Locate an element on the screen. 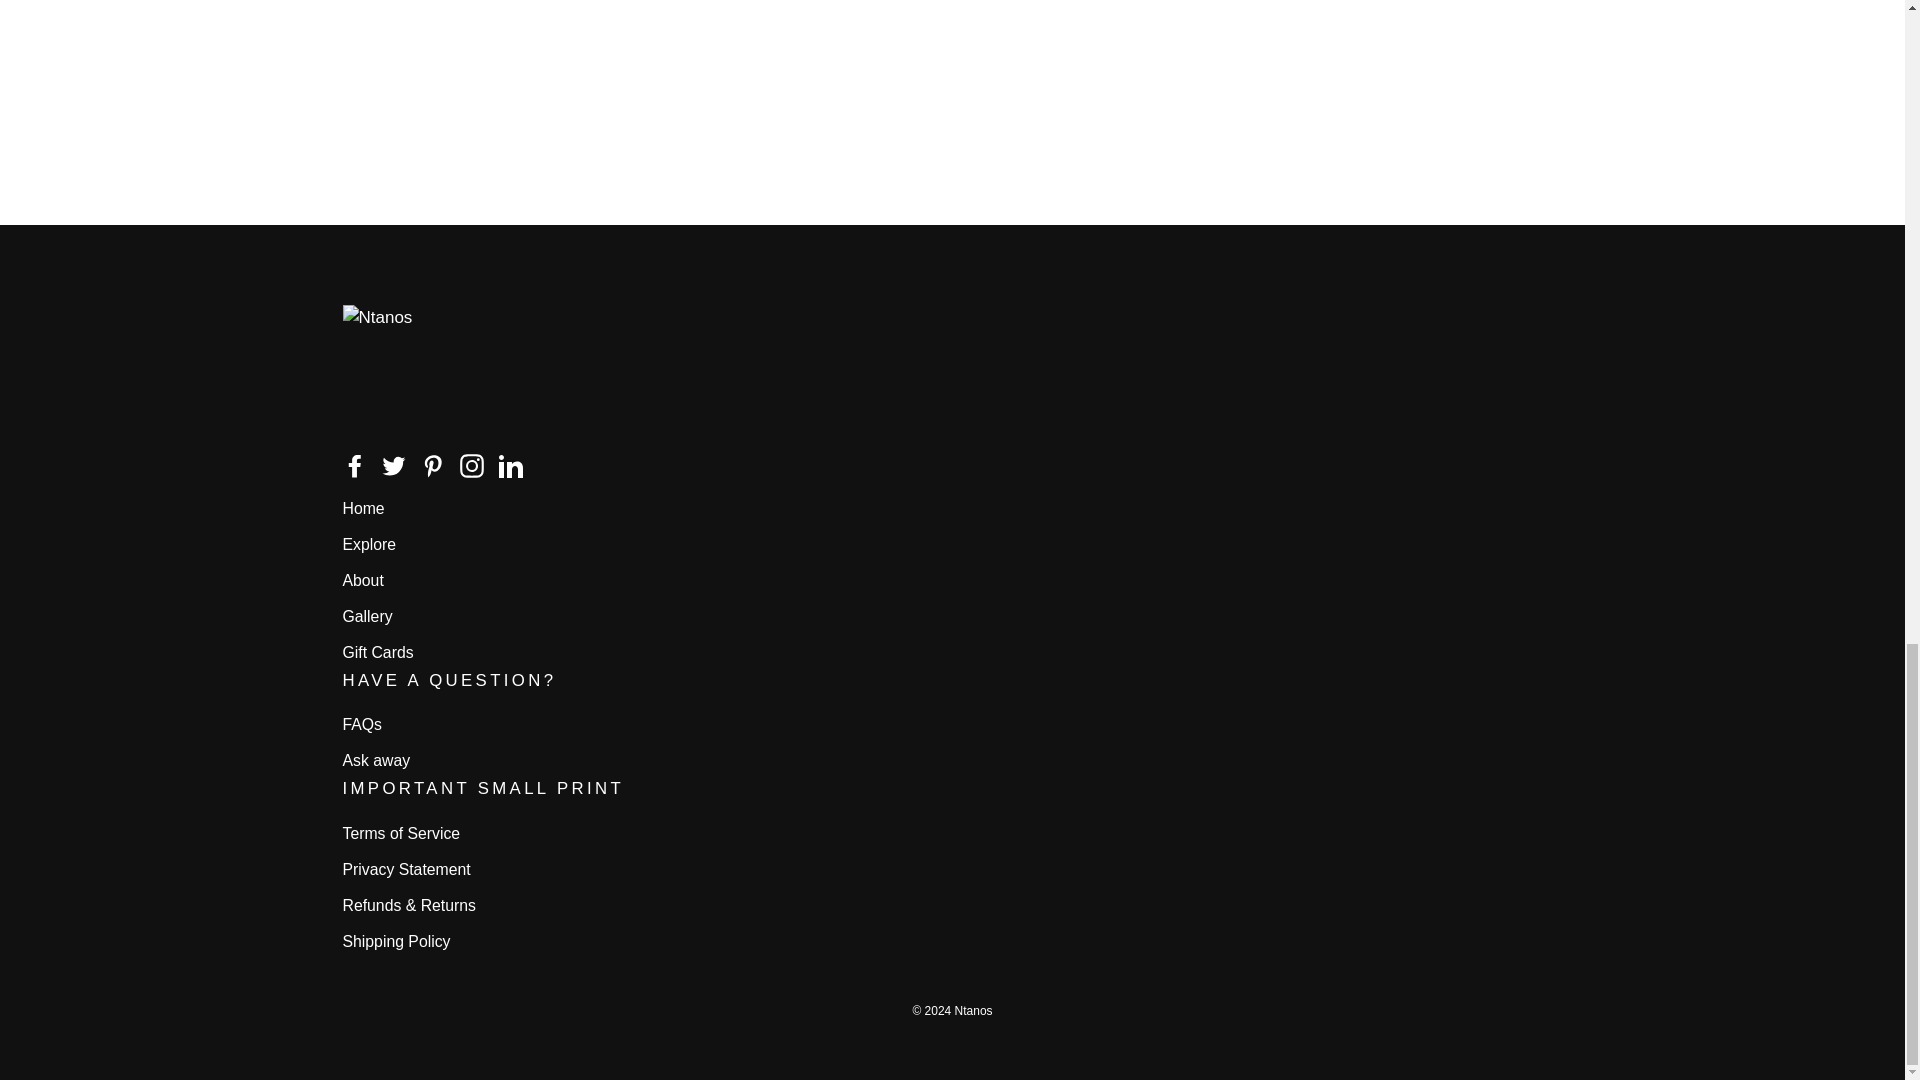 Image resolution: width=1920 pixels, height=1080 pixels. Ntanos on LinkedIn is located at coordinates (510, 465).